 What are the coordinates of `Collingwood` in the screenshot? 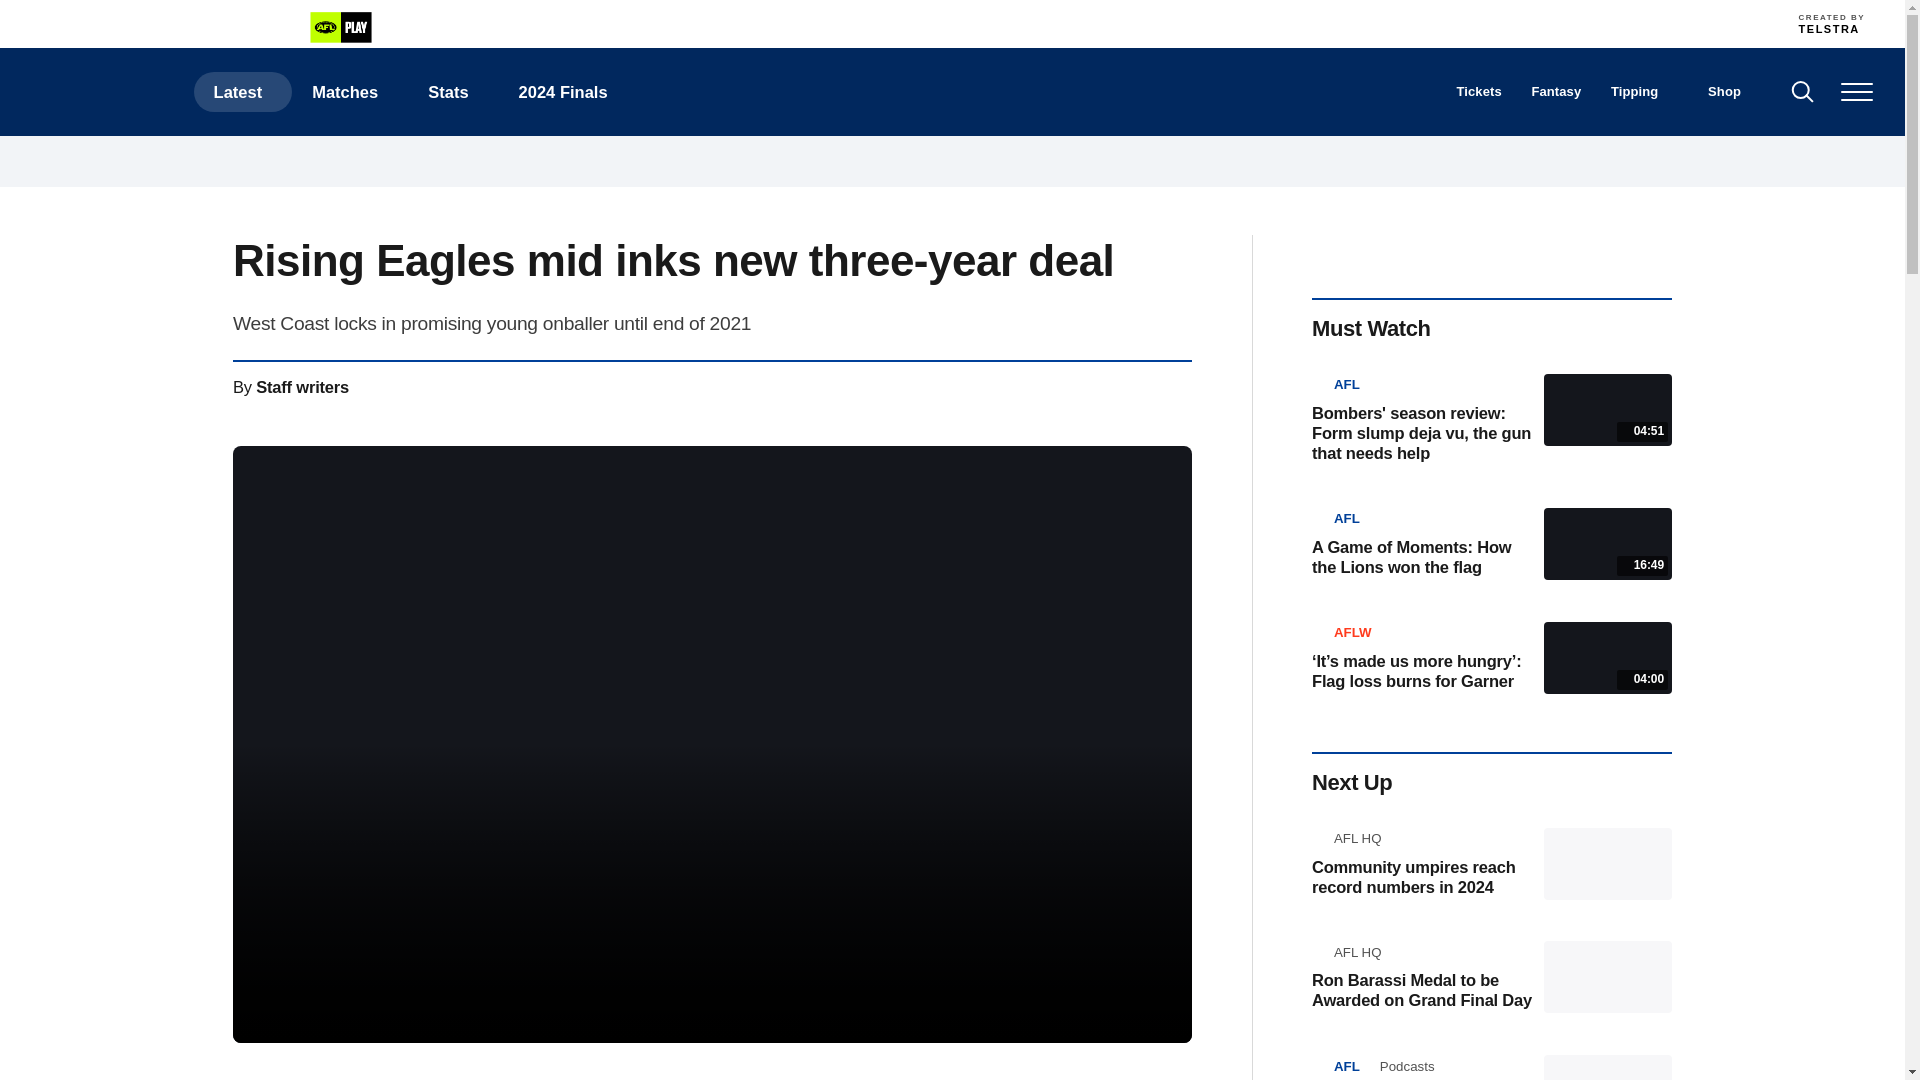 It's located at (840, 23).